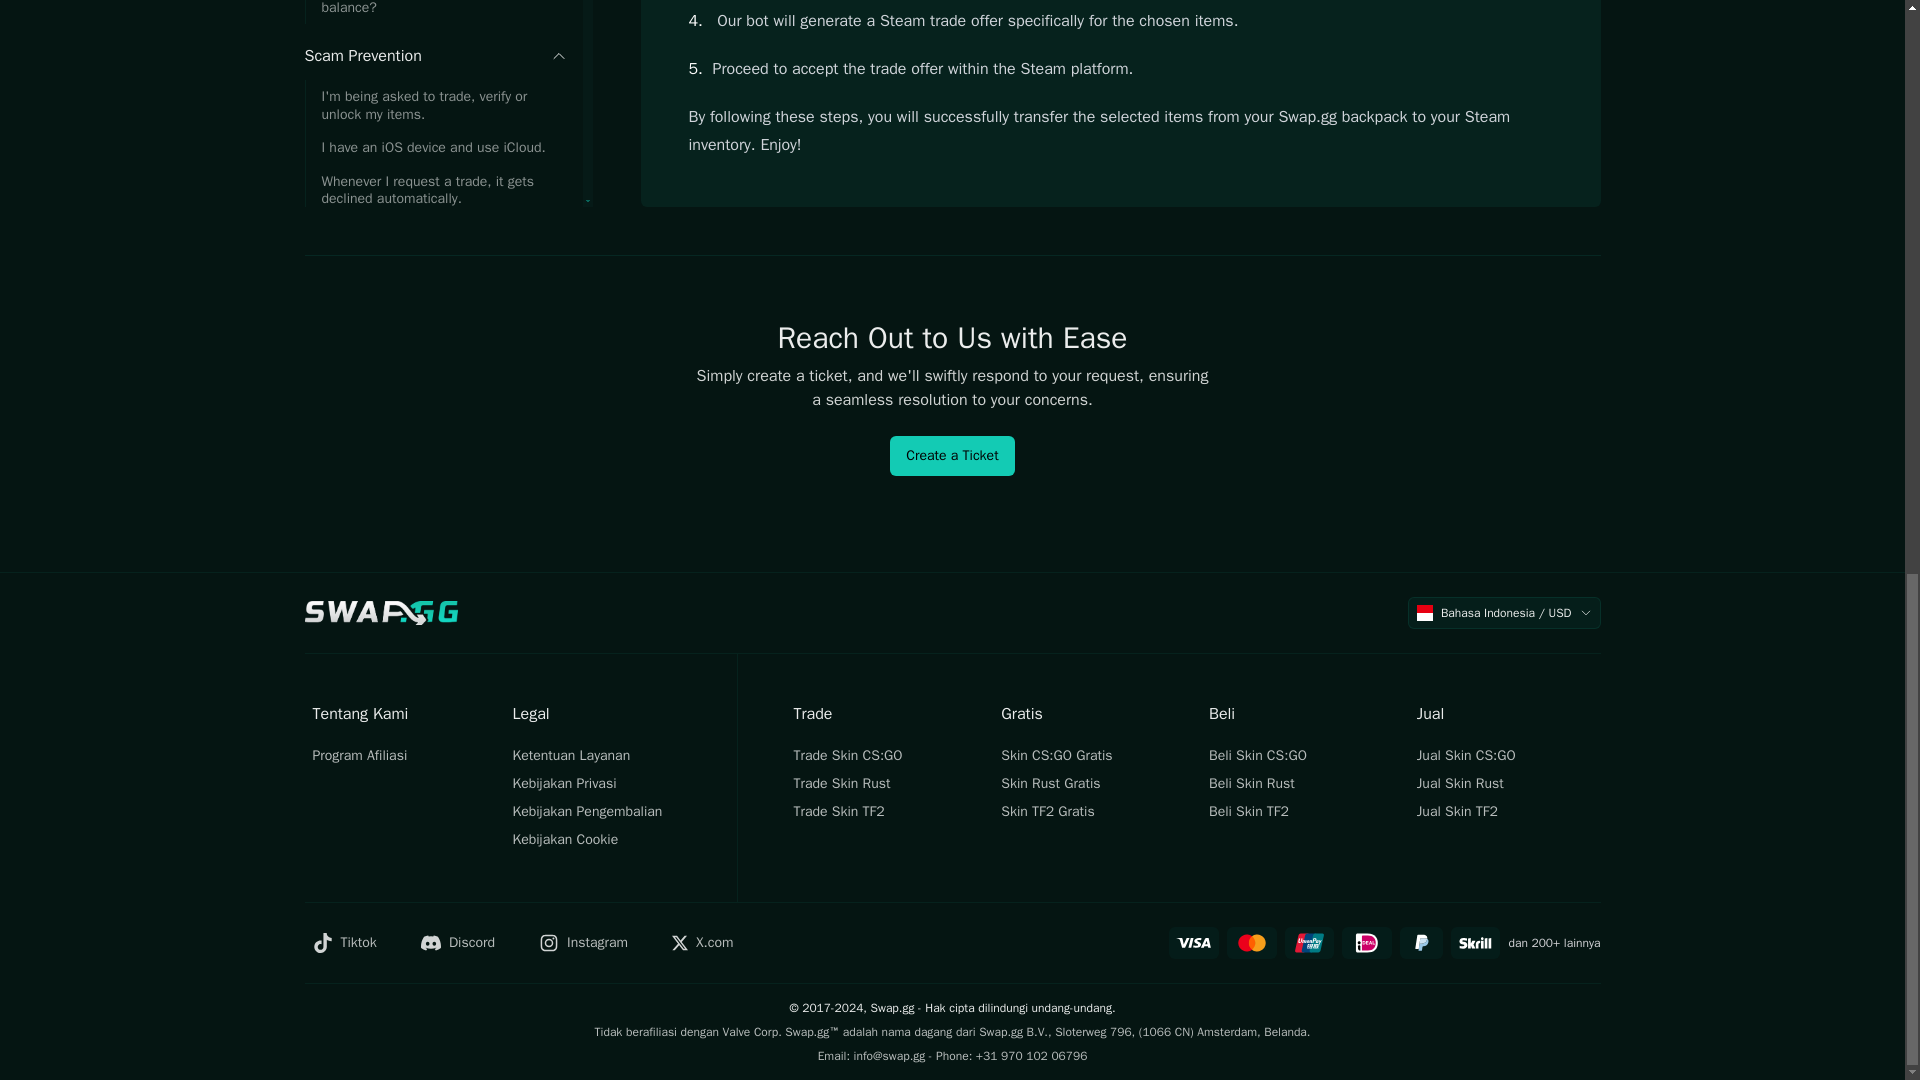  What do you see at coordinates (434, 161) in the screenshot?
I see `How long do I have to withdraw reserved items?` at bounding box center [434, 161].